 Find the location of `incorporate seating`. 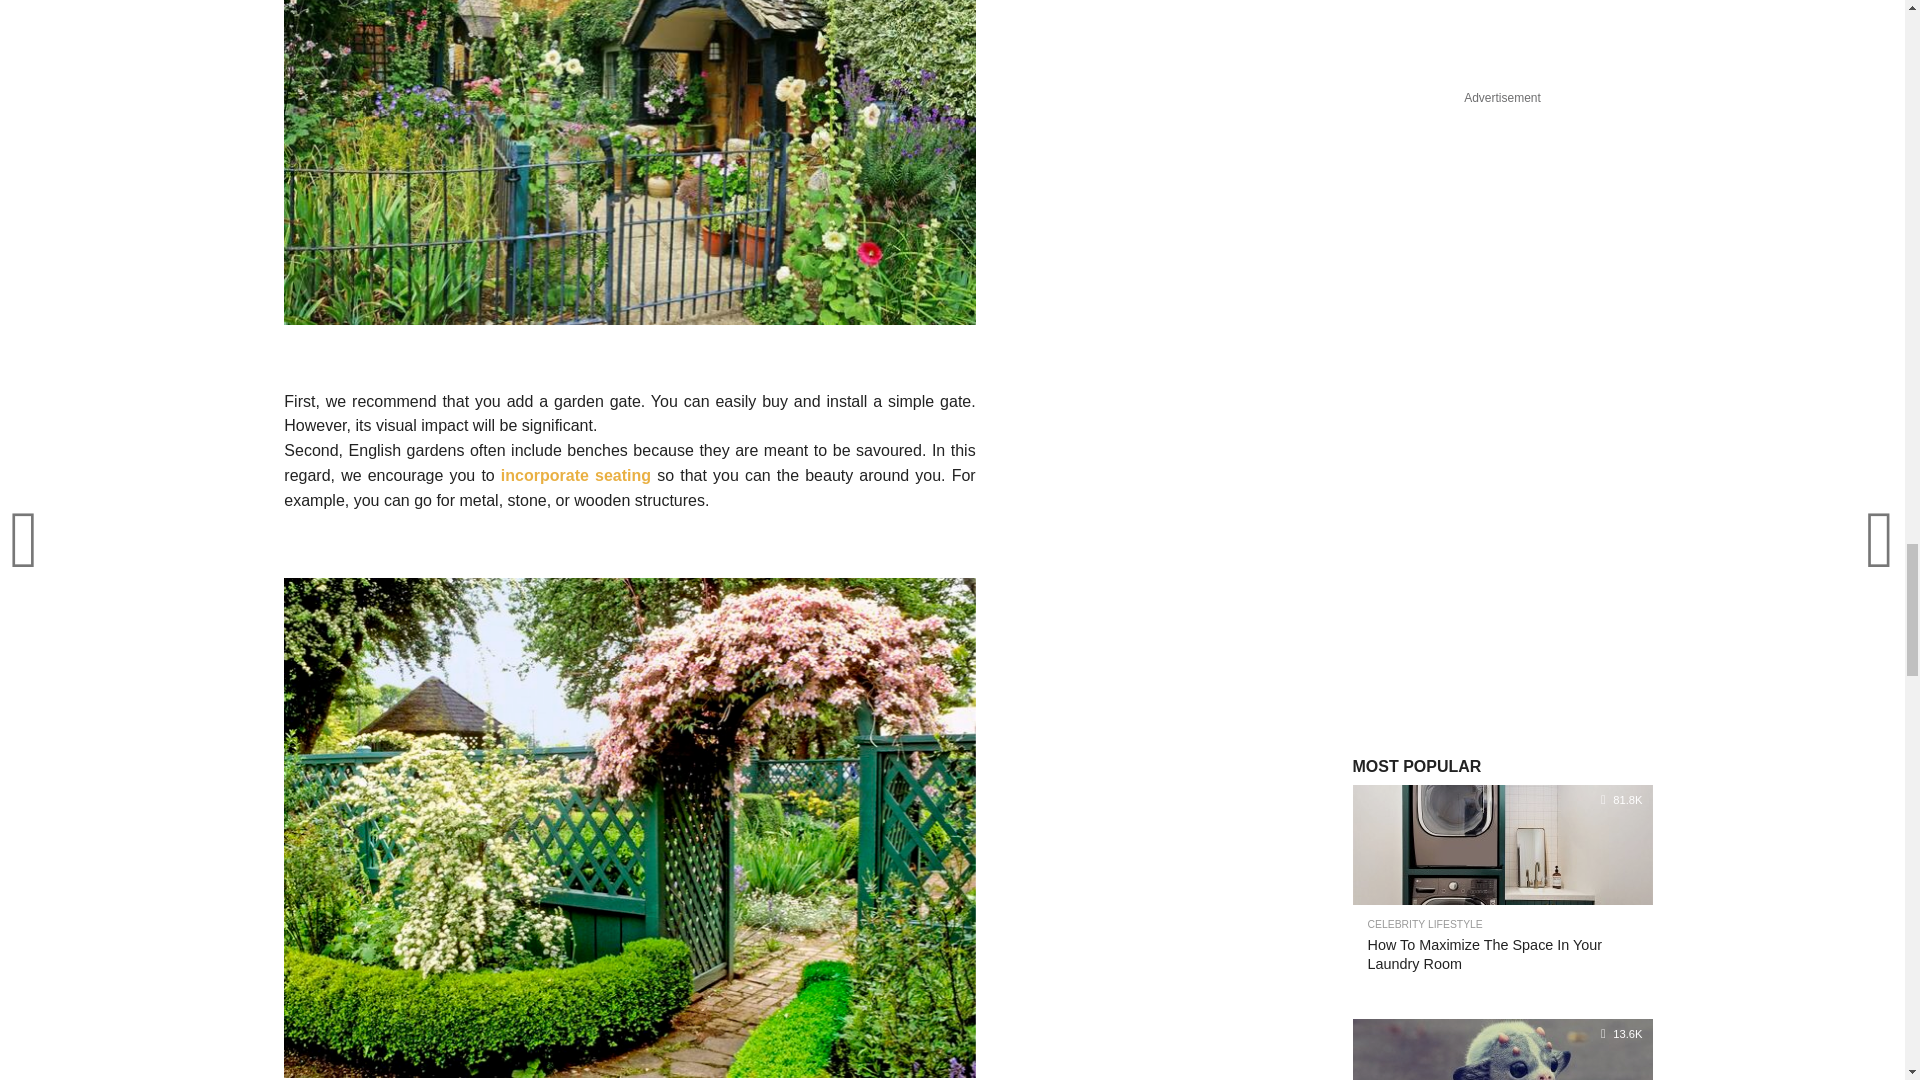

incorporate seating is located at coordinates (576, 474).